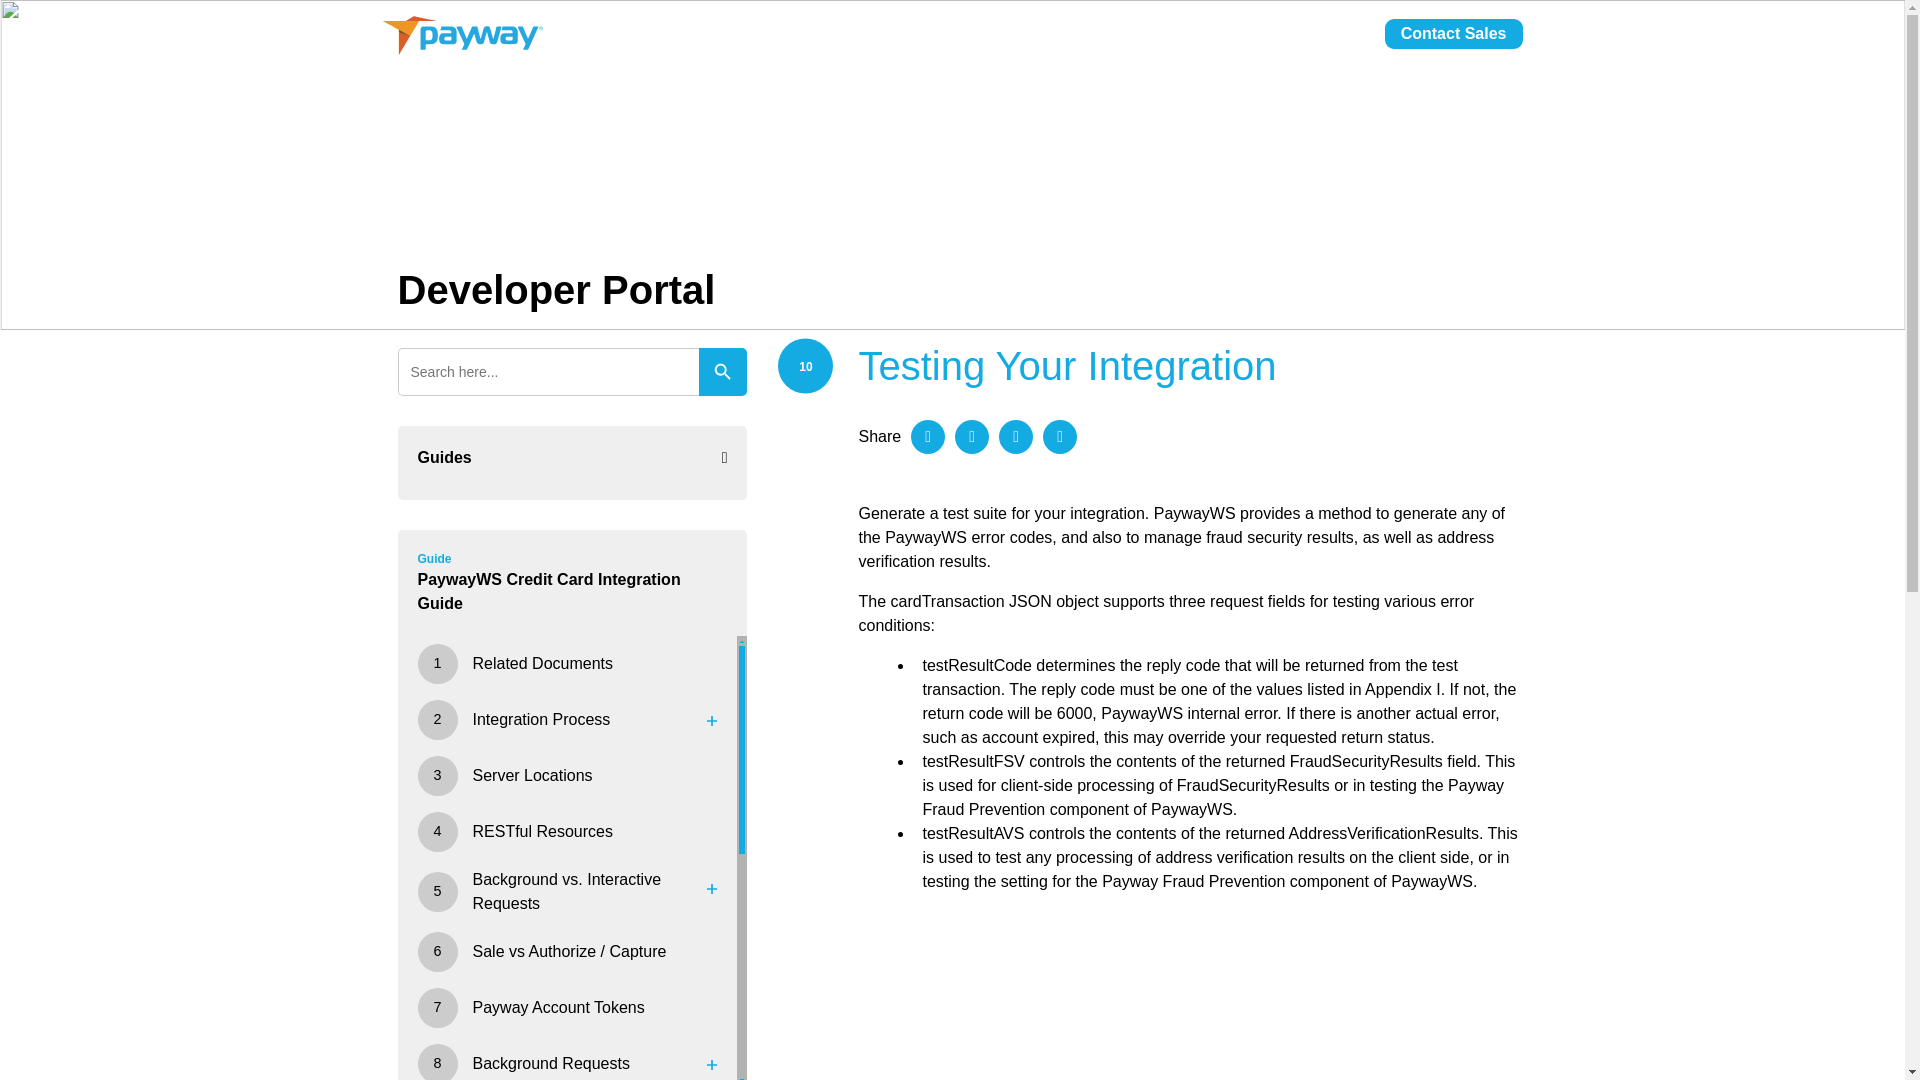 The image size is (1920, 1080). Describe the element at coordinates (1453, 34) in the screenshot. I see `Contact Sales` at that location.